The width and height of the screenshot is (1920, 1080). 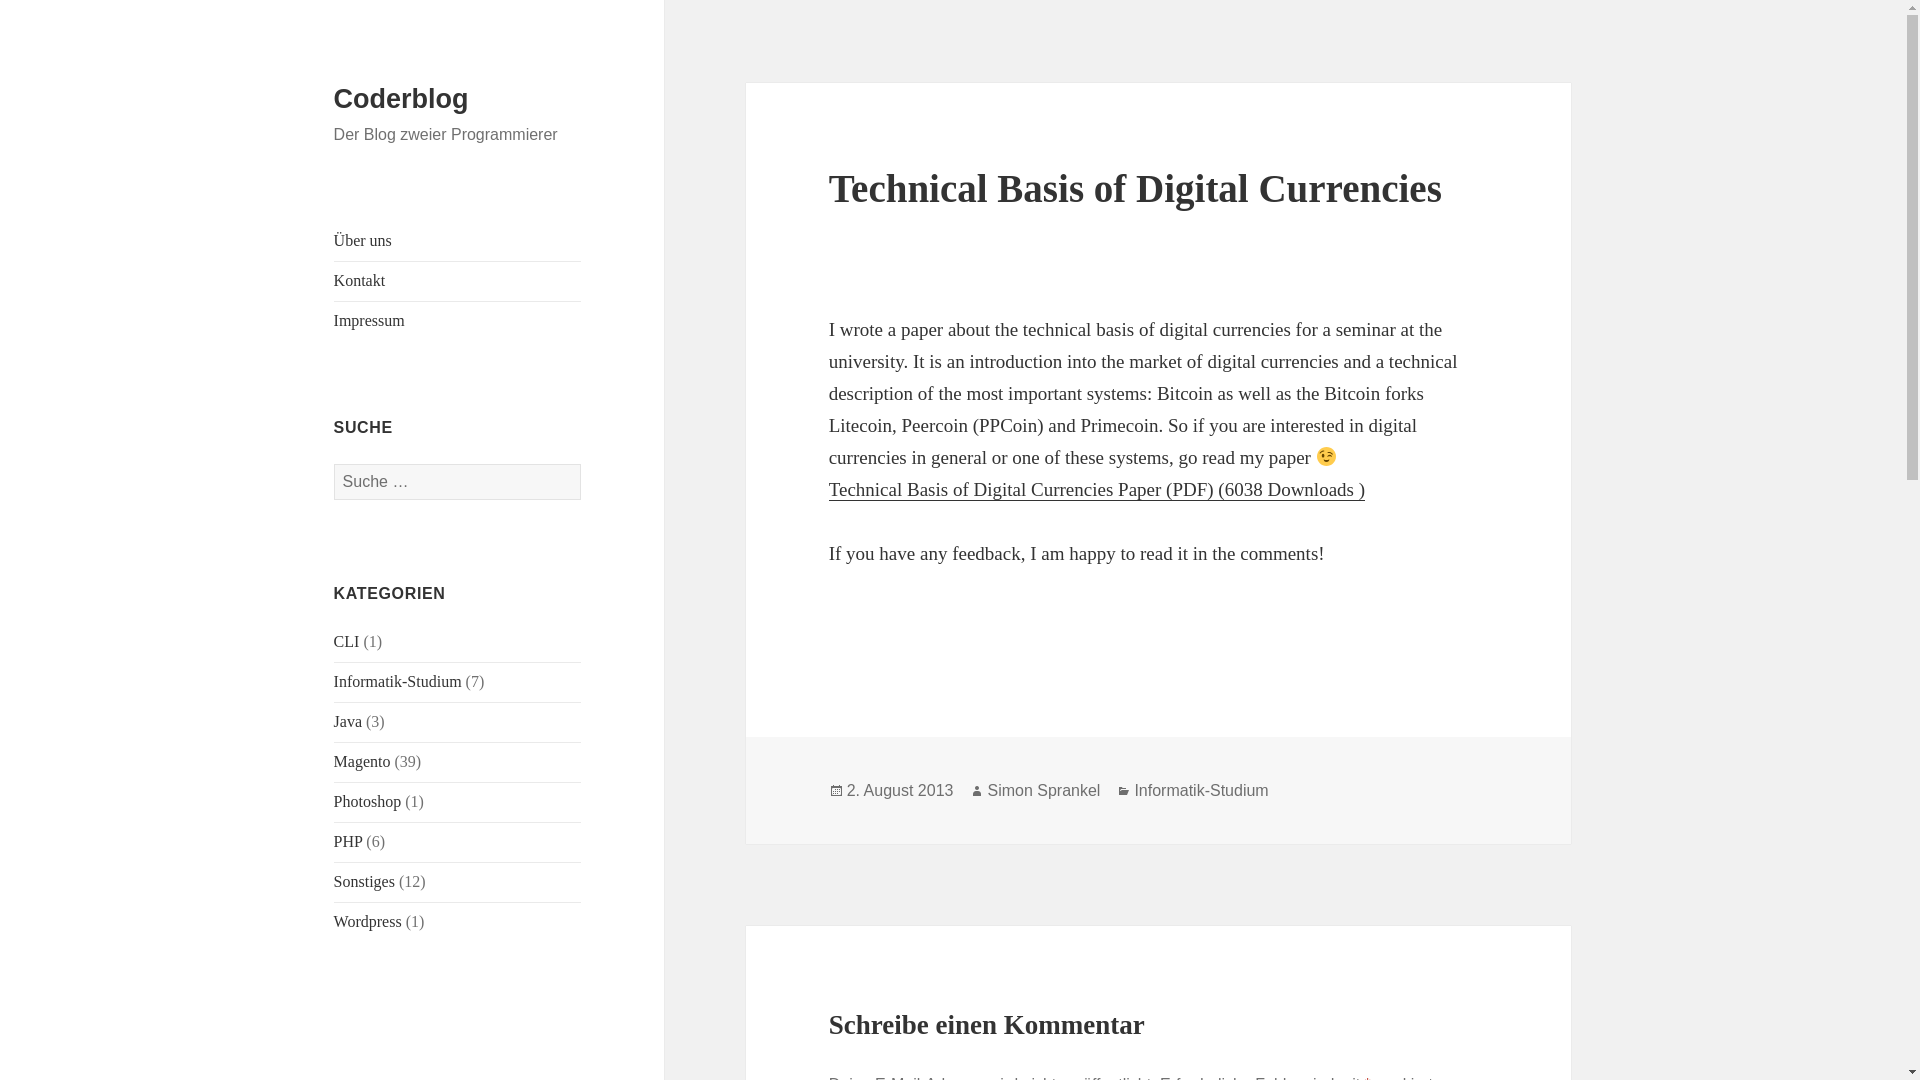 I want to click on Kontakt, so click(x=360, y=280).